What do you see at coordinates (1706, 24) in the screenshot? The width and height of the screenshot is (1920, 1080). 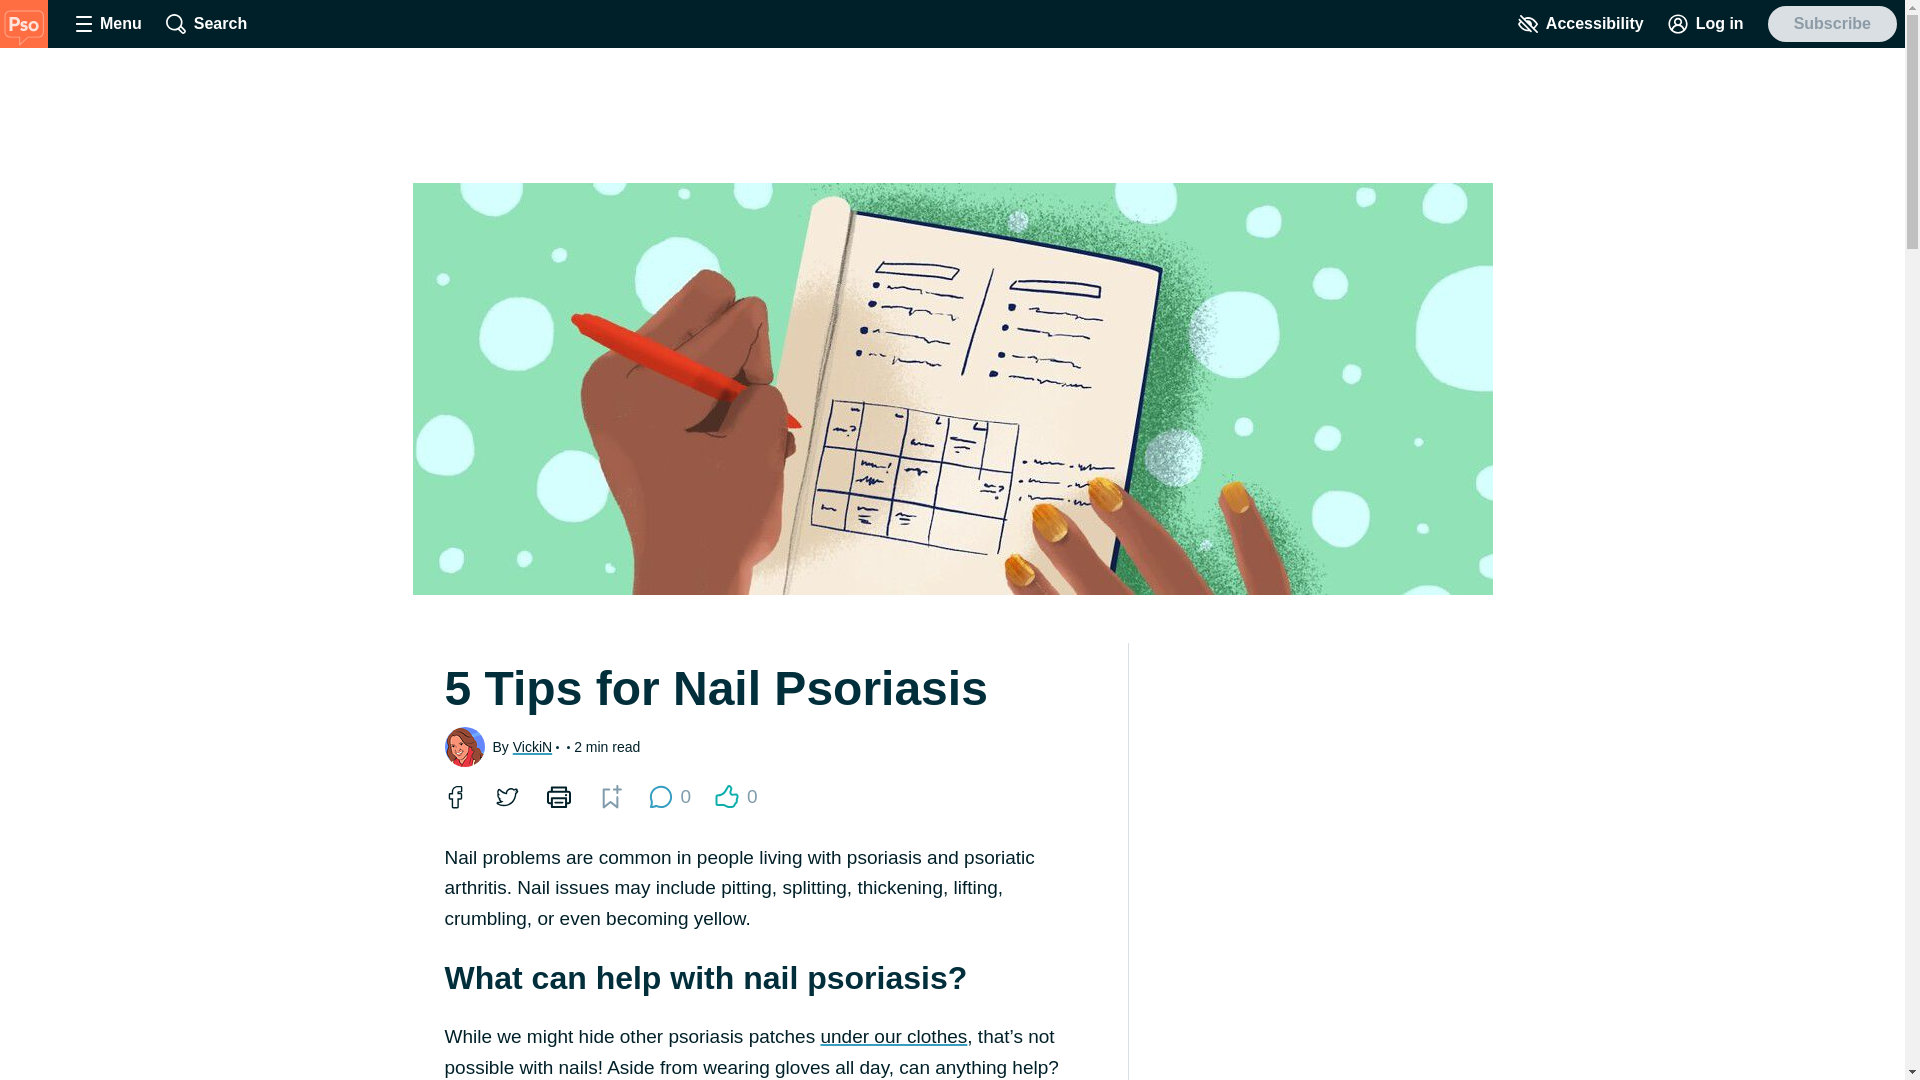 I see `Log in` at bounding box center [1706, 24].